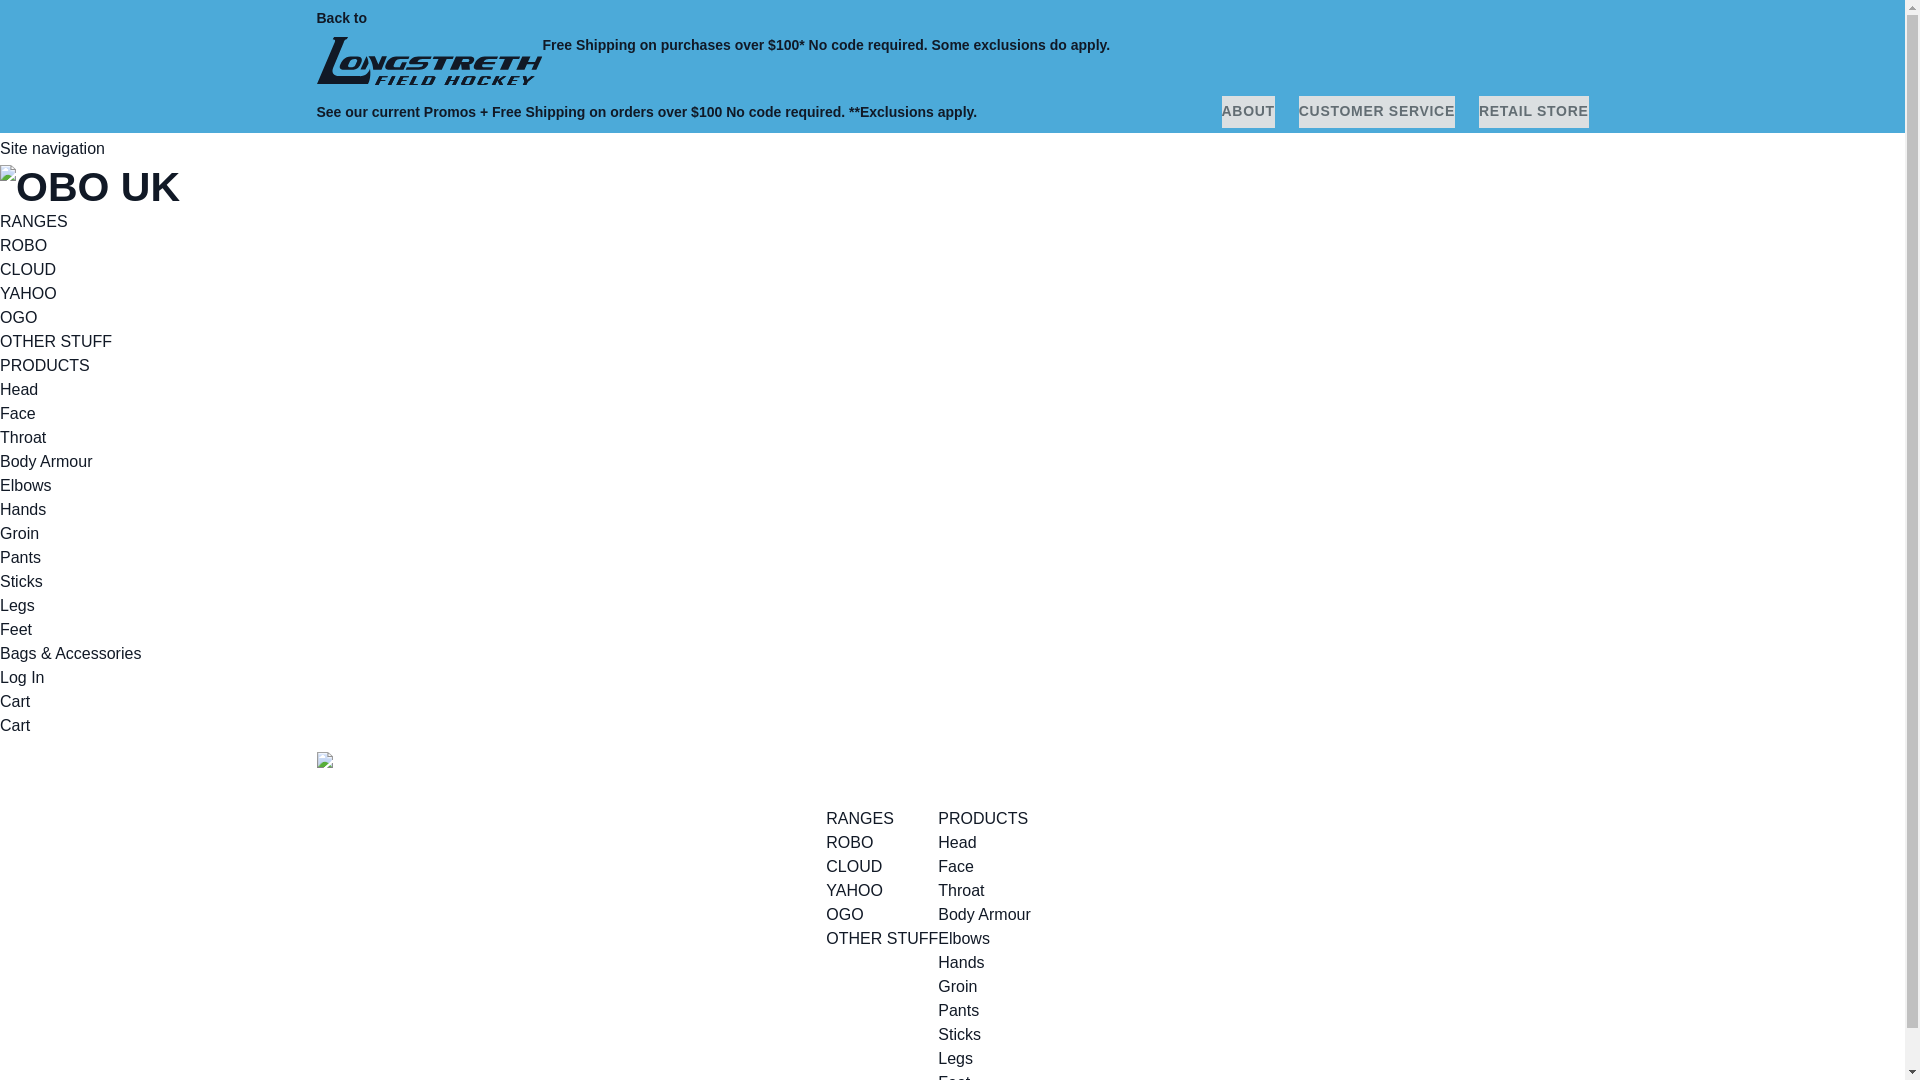  What do you see at coordinates (1534, 112) in the screenshot?
I see `RETAIL STORE` at bounding box center [1534, 112].